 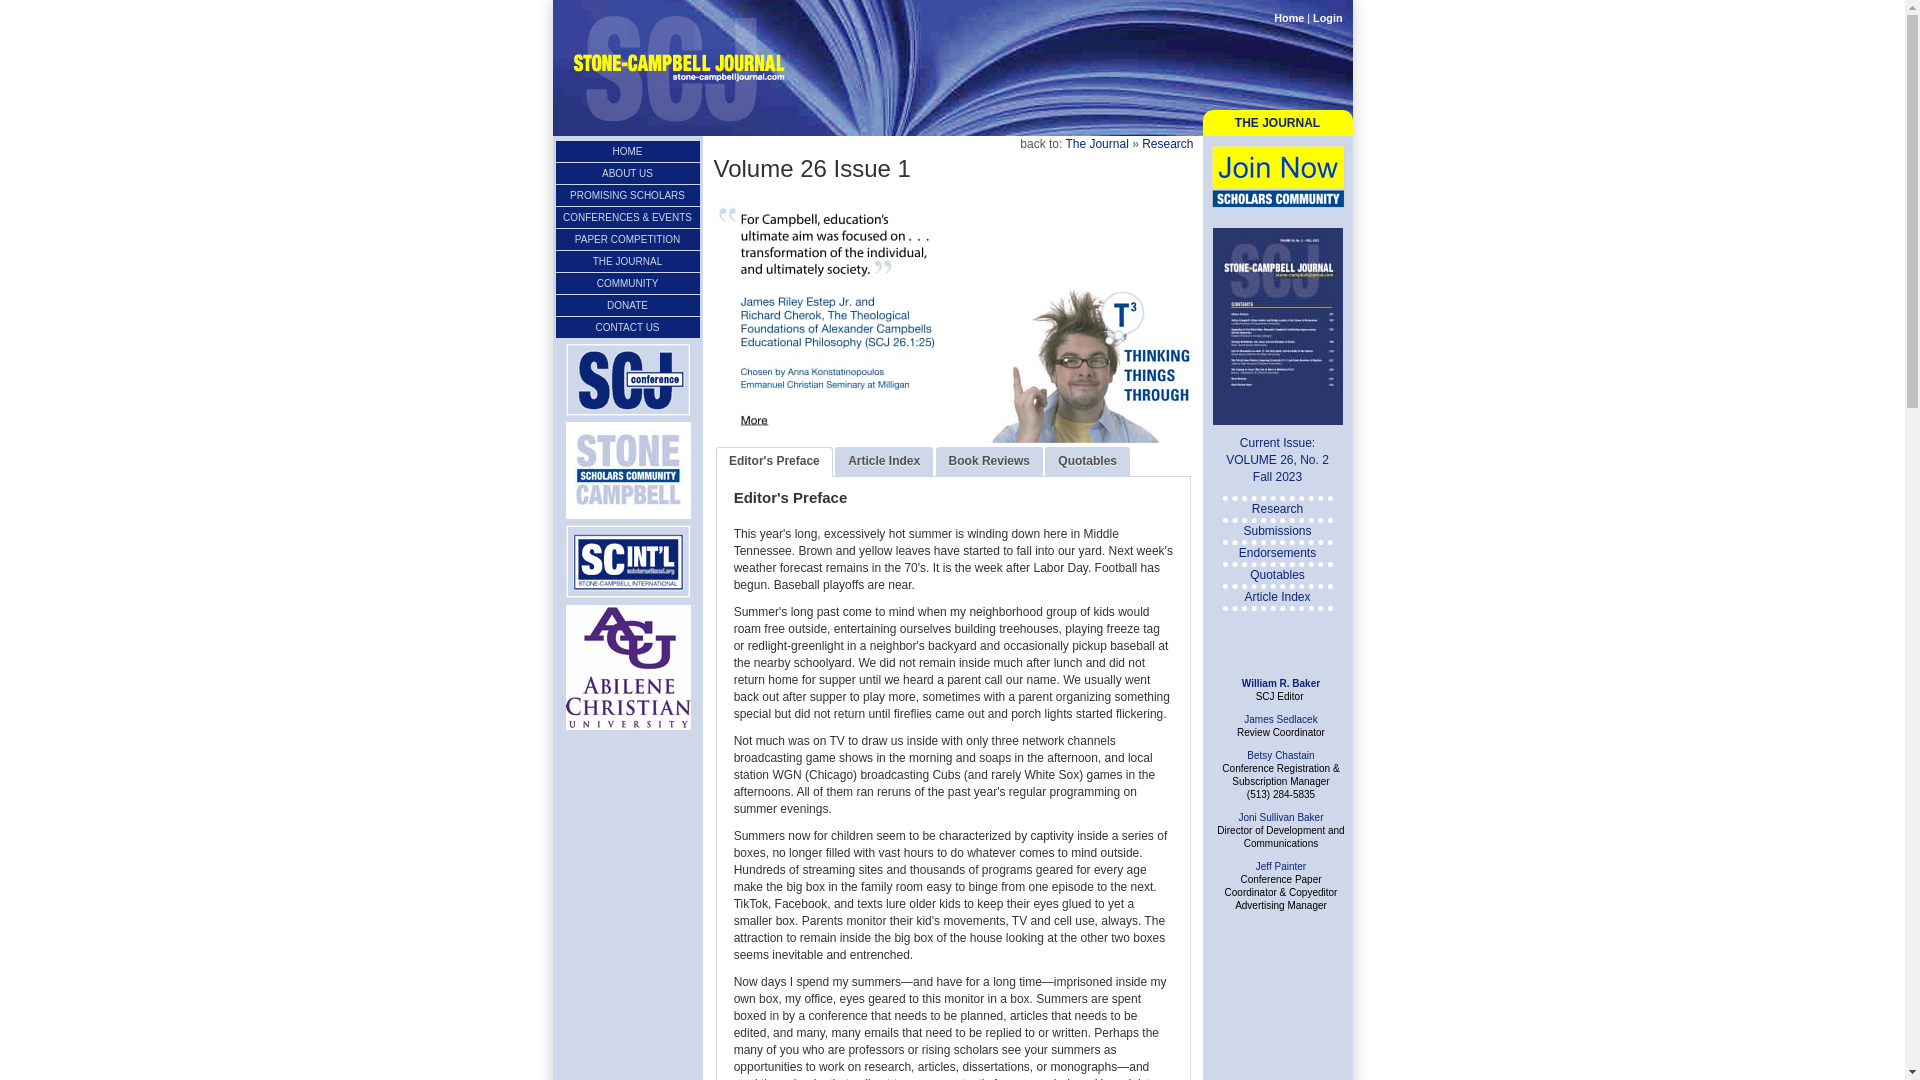 I want to click on PAPER COMPETITION, so click(x=628, y=238).